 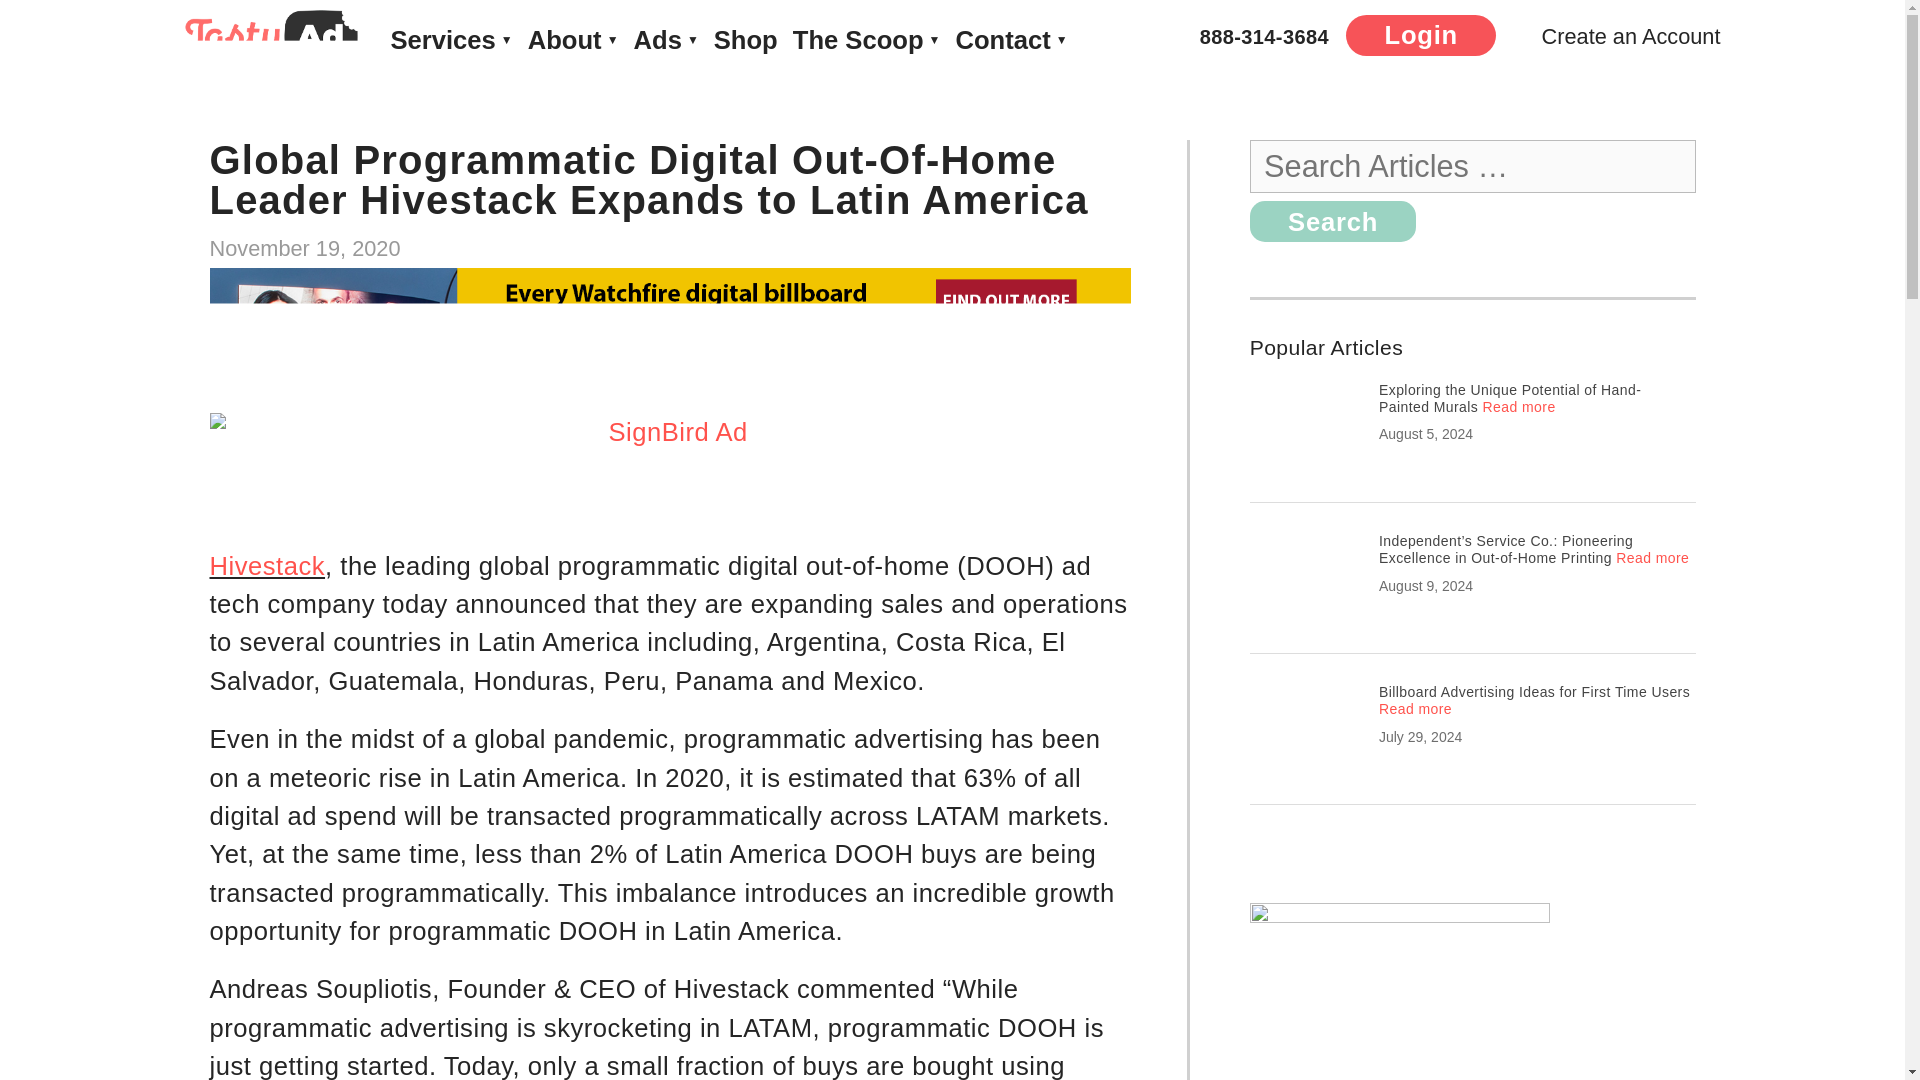 I want to click on The Scoop, so click(x=866, y=40).